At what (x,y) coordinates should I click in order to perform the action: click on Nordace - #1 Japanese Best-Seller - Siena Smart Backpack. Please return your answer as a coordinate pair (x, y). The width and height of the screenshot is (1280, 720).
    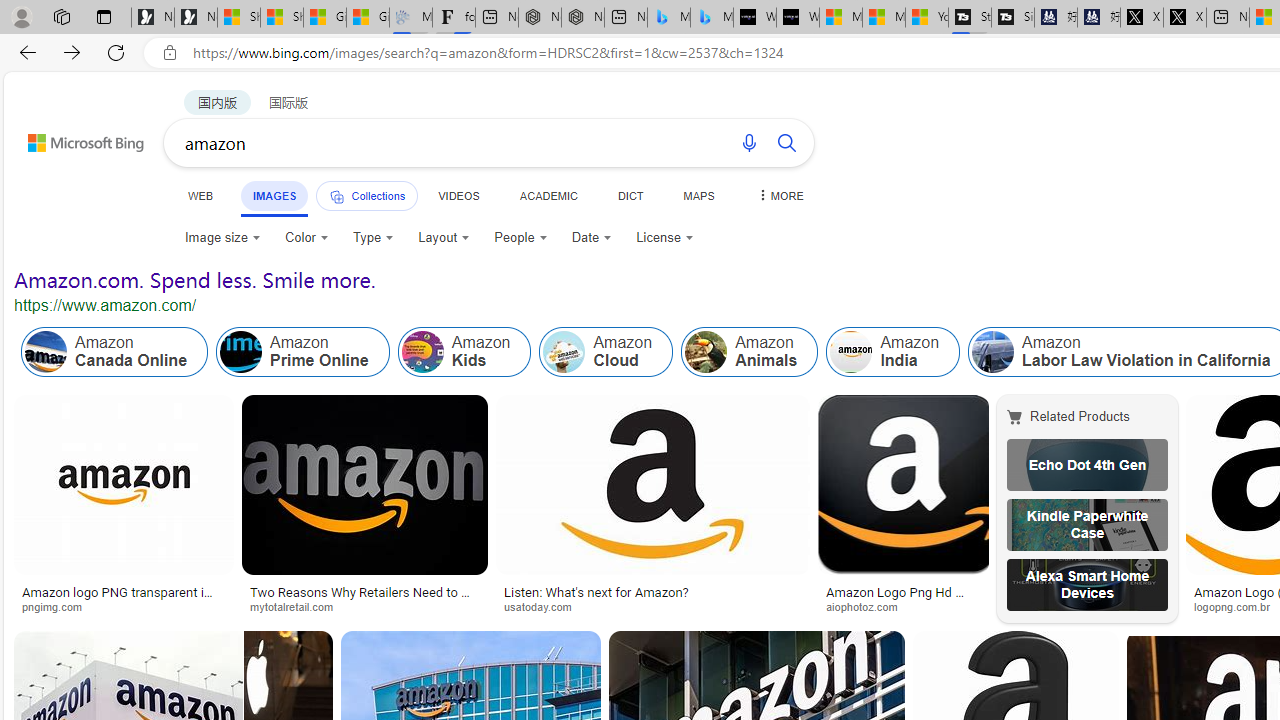
    Looking at the image, I should click on (582, 18).